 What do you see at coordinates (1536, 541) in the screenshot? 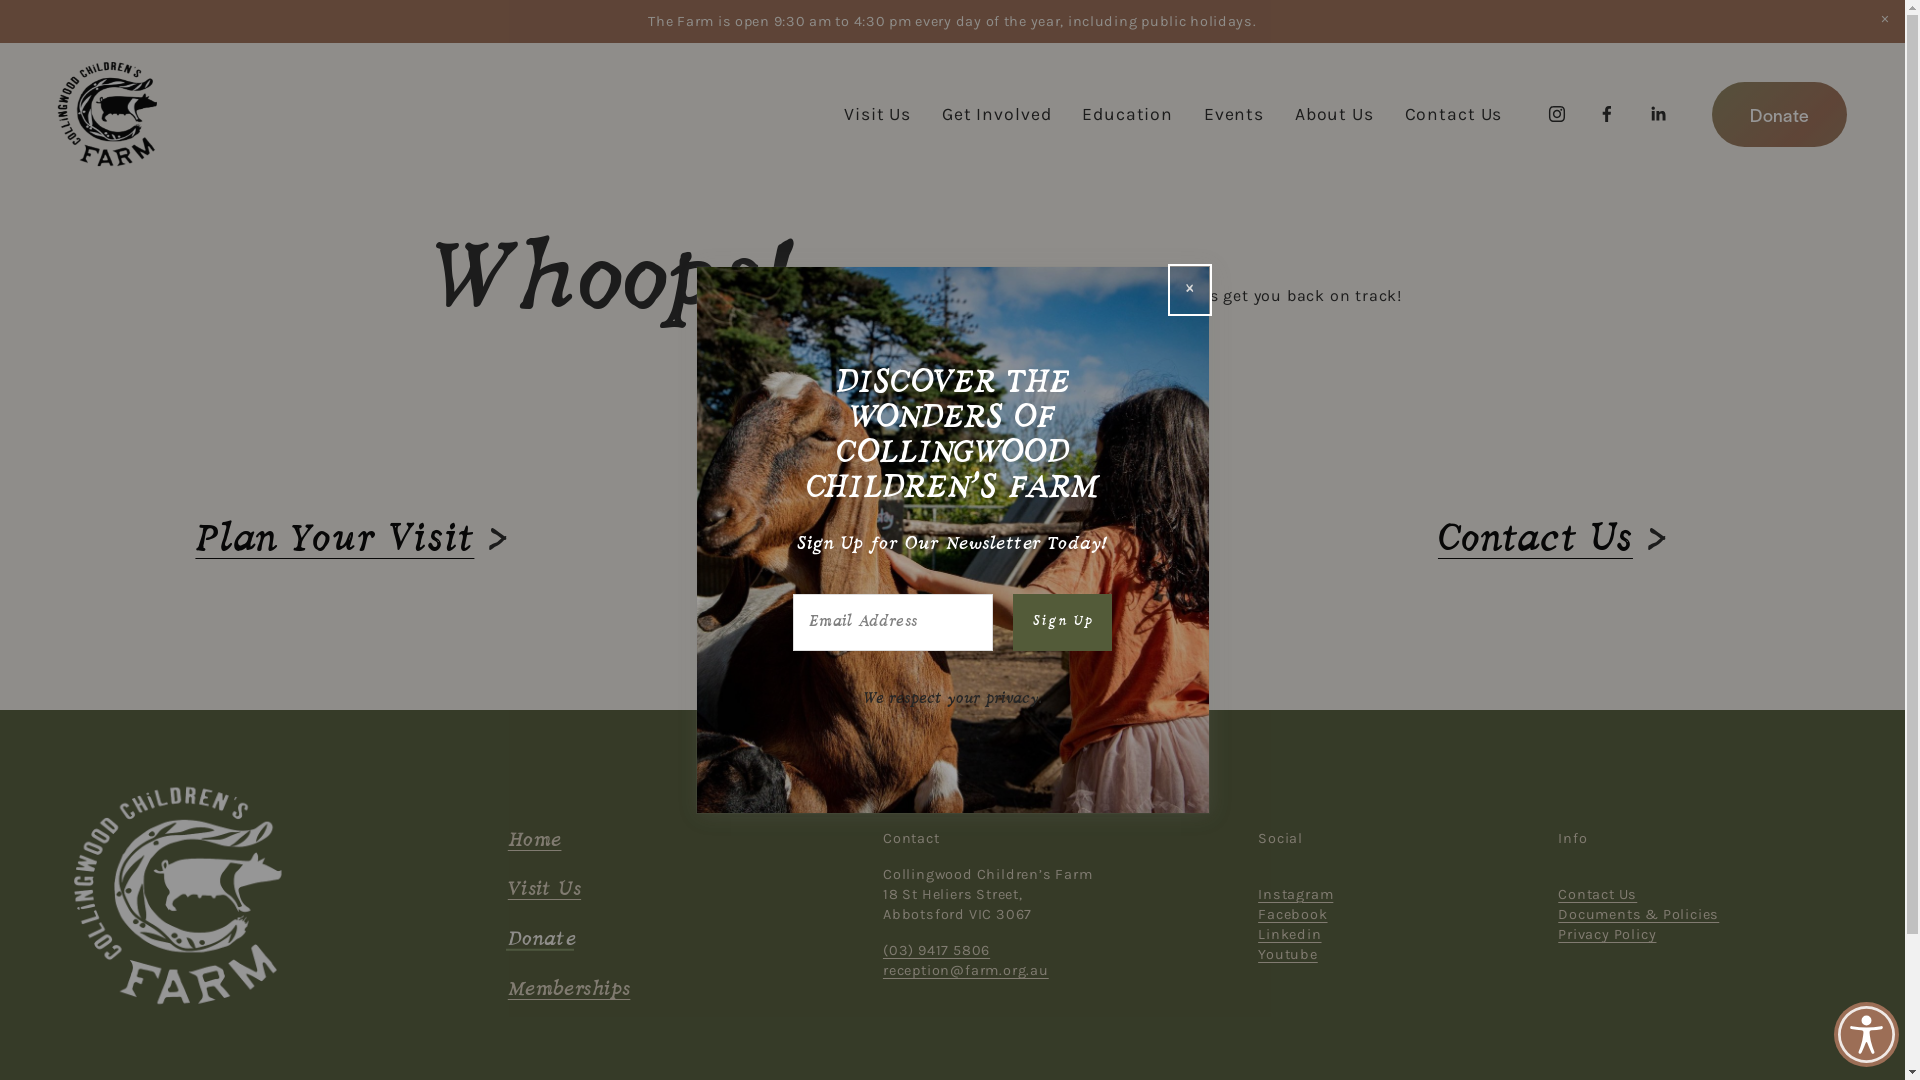
I see `Contact Us` at bounding box center [1536, 541].